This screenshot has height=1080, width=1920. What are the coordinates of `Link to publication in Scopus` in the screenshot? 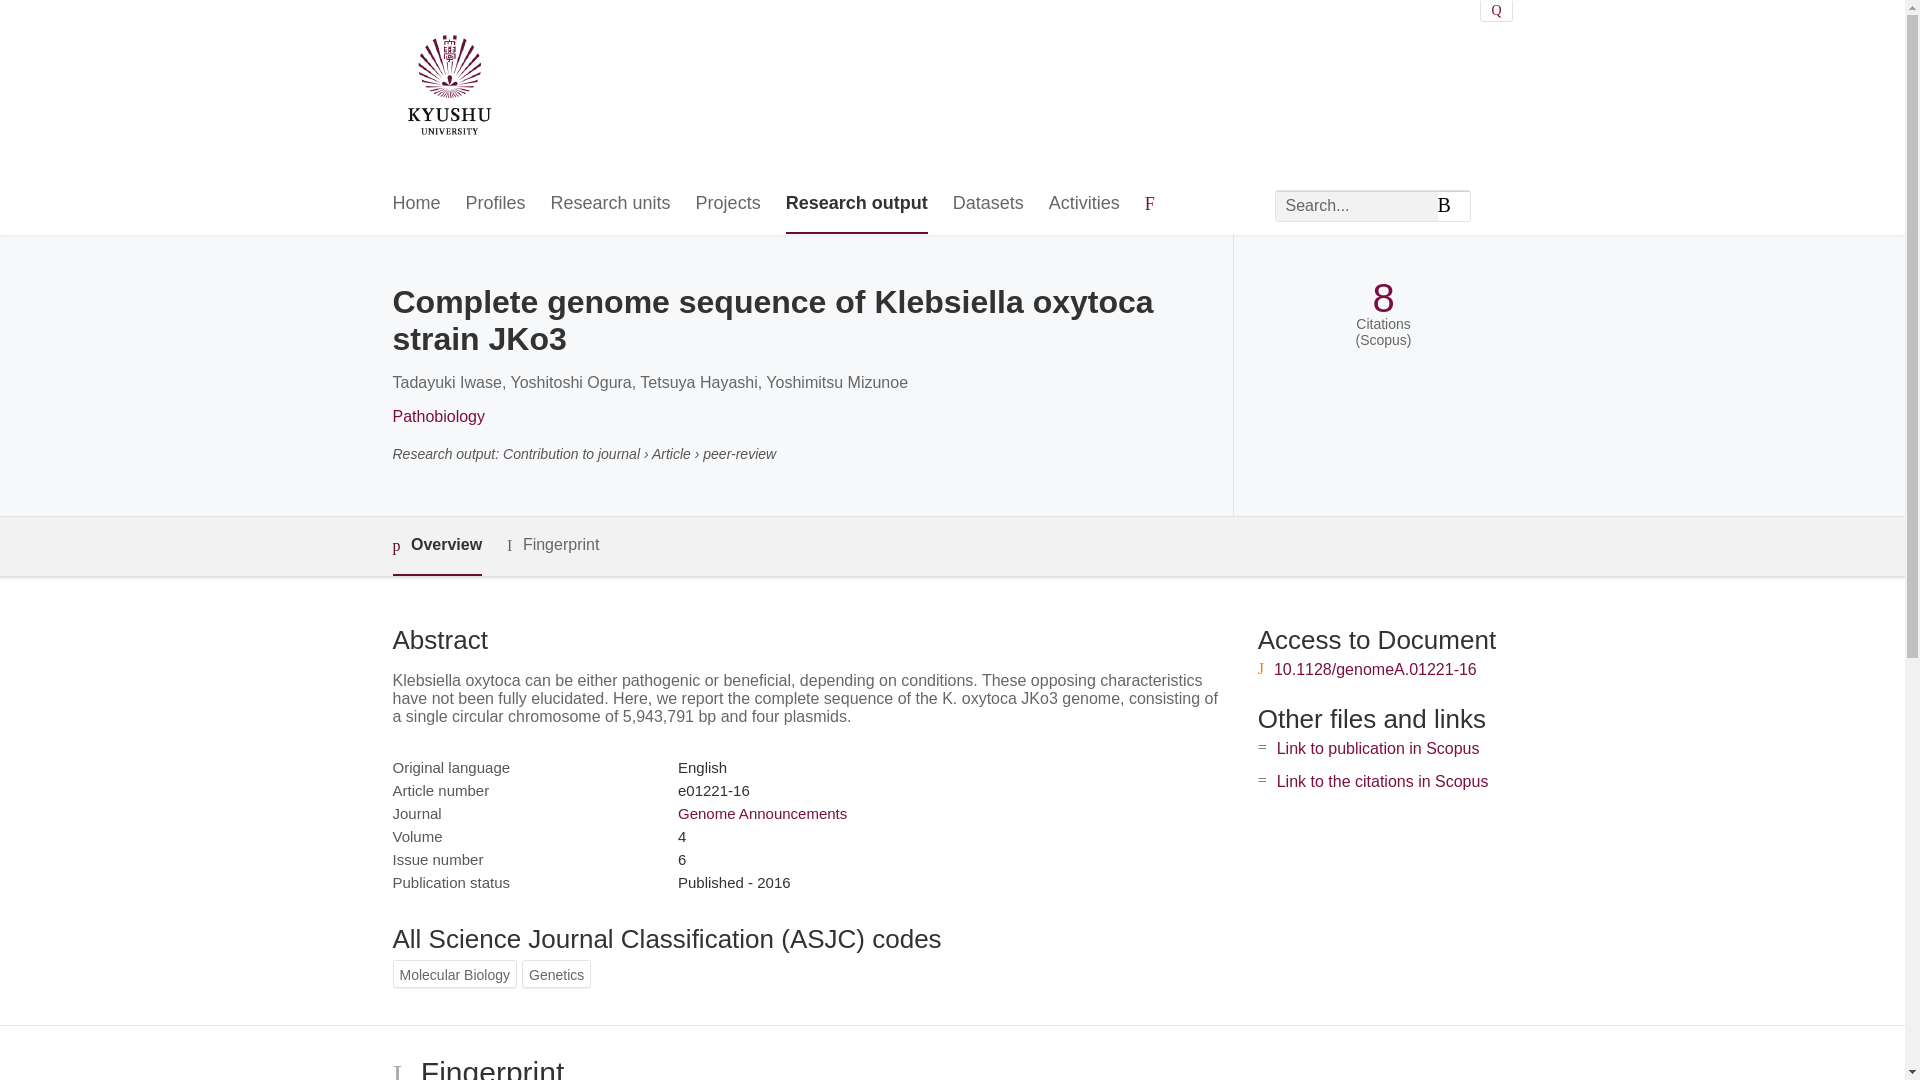 It's located at (1378, 748).